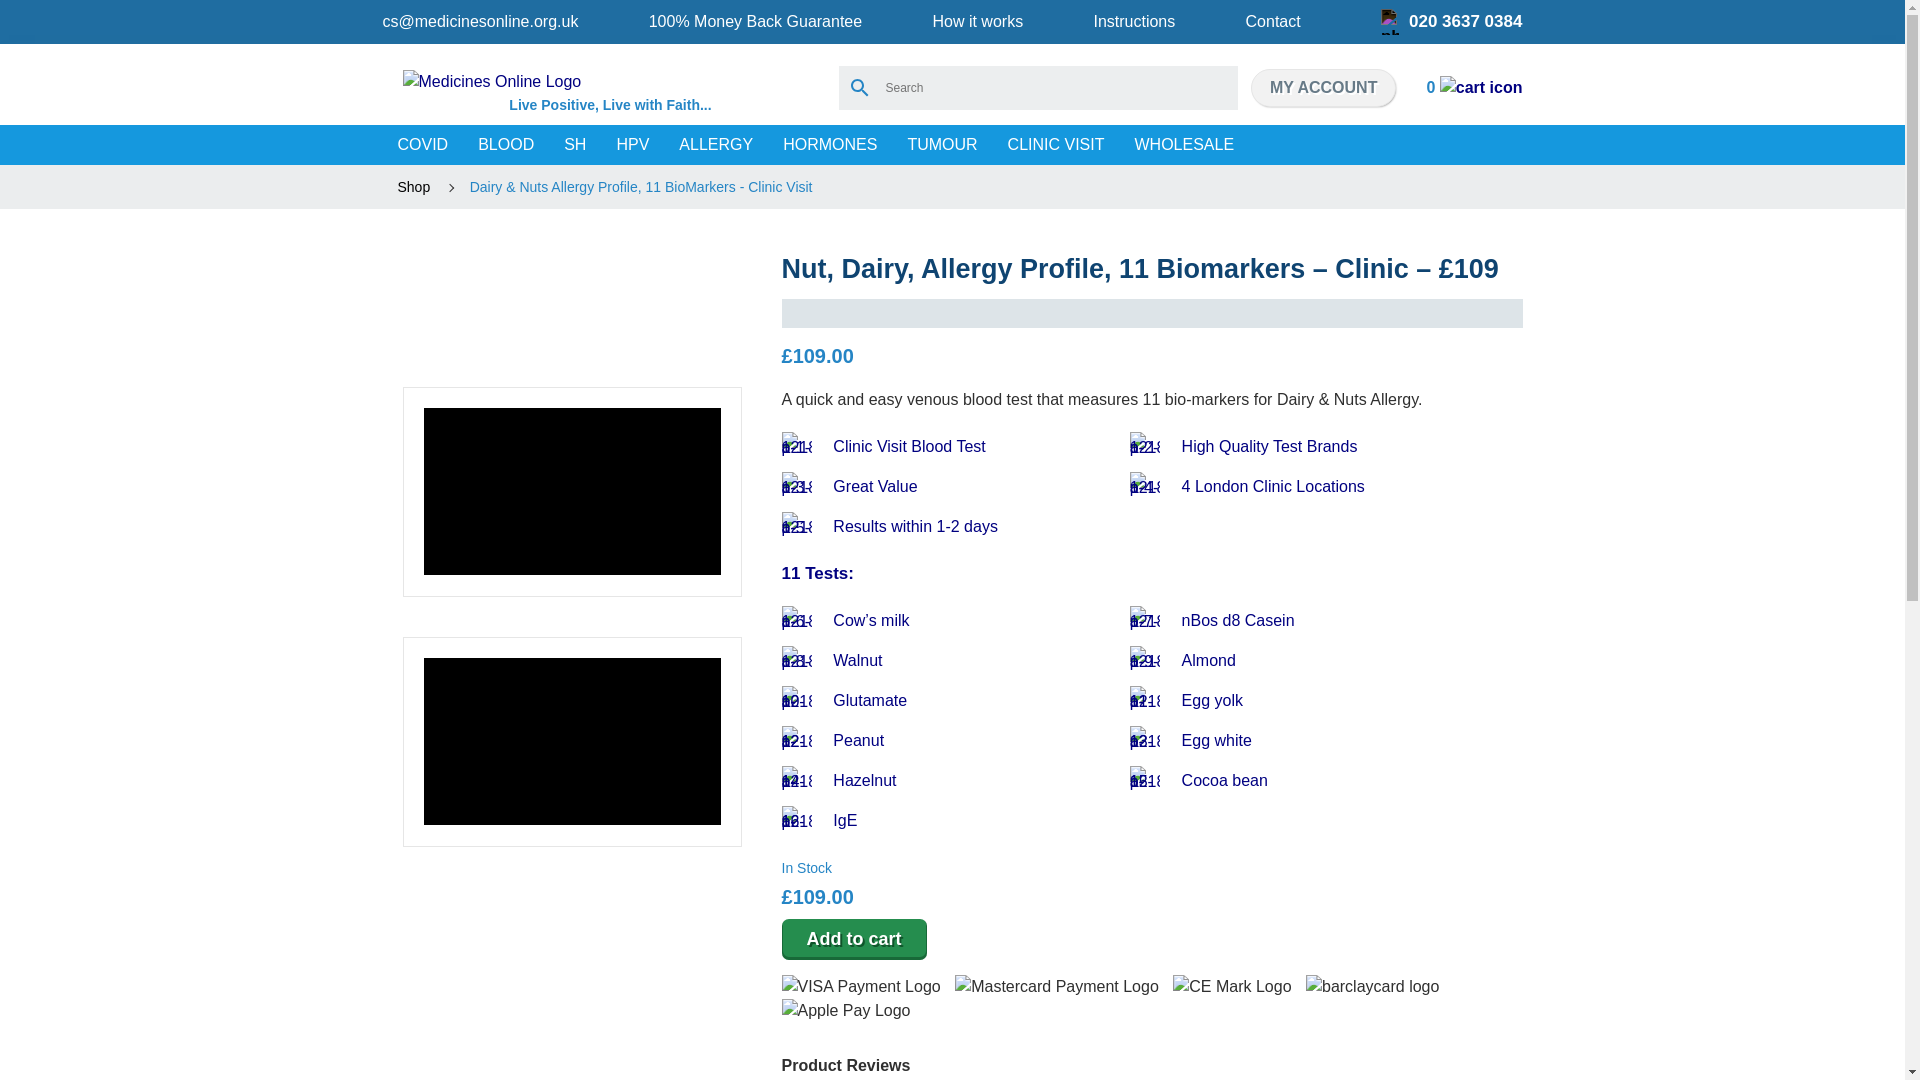 This screenshot has width=1920, height=1080. What do you see at coordinates (1144, 740) in the screenshot?
I see `t-13-p-121821` at bounding box center [1144, 740].